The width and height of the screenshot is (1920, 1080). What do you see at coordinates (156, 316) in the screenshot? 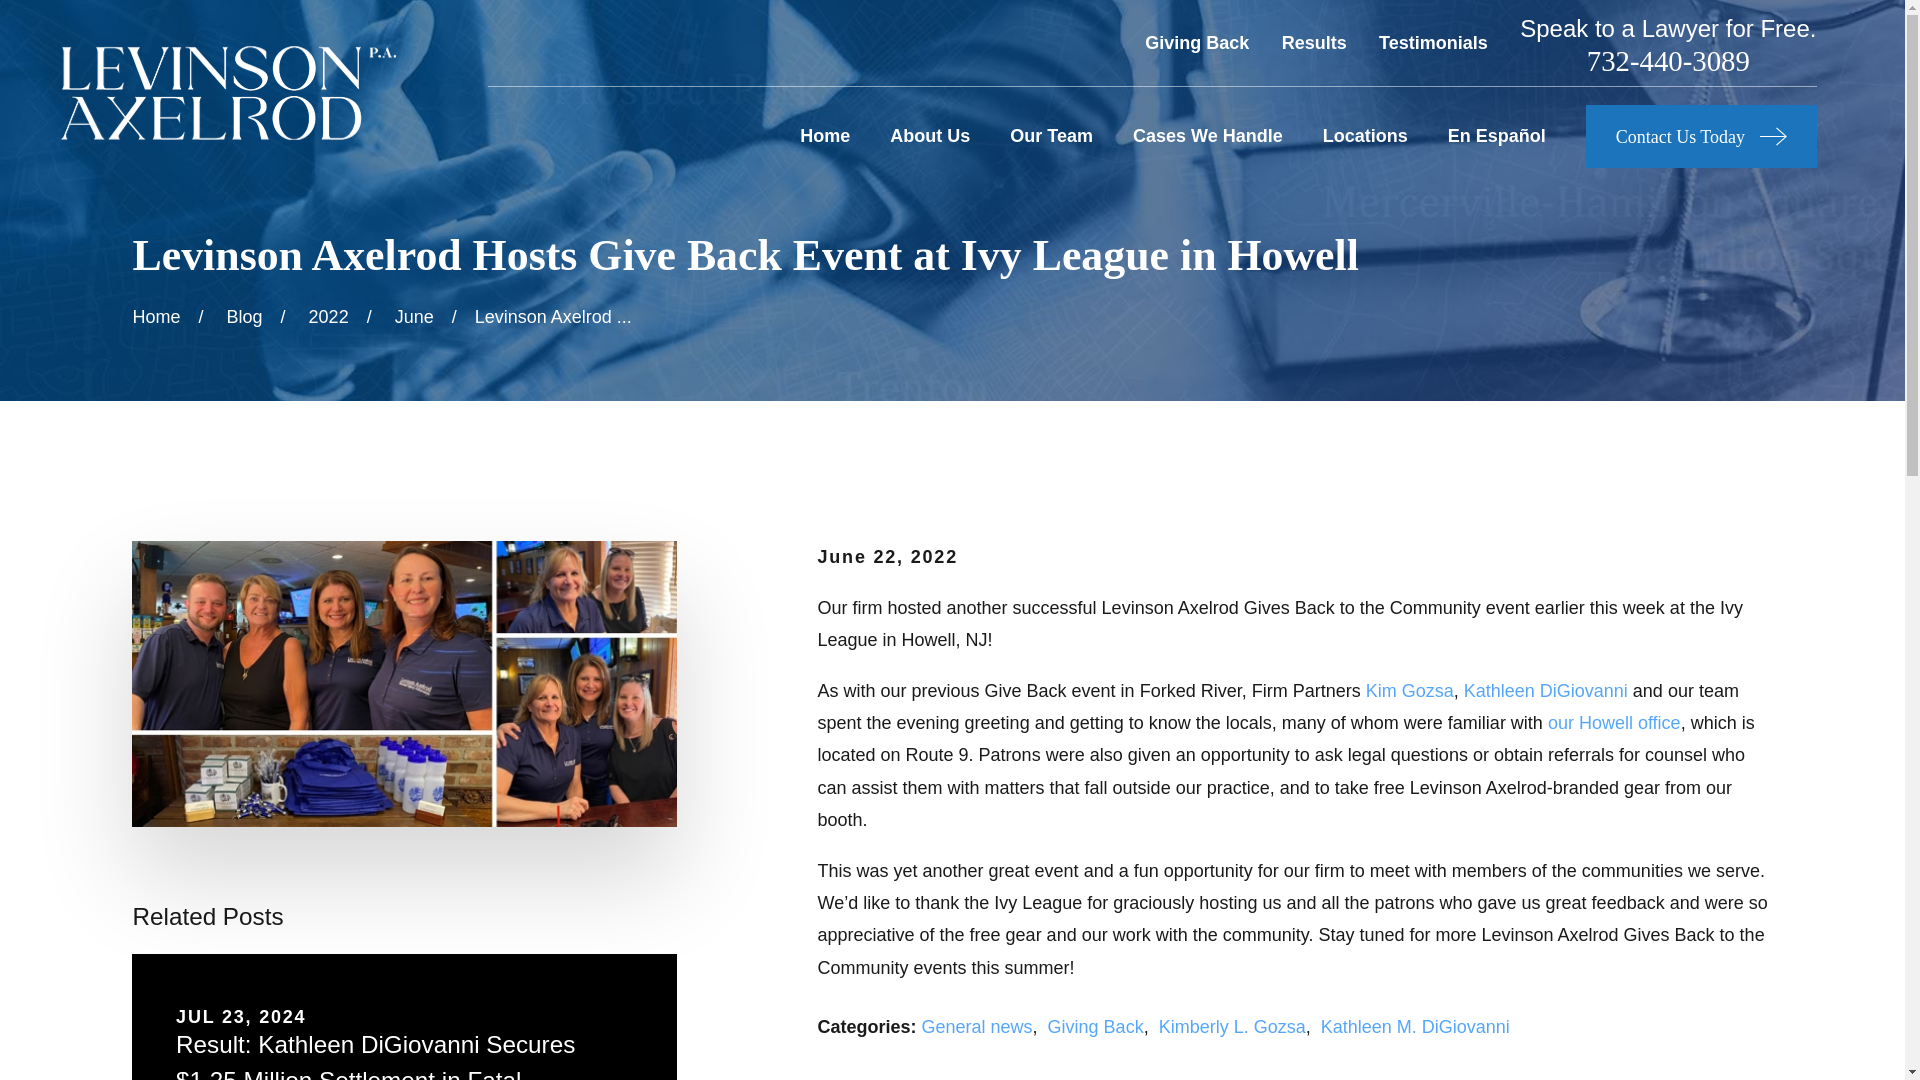
I see `Go Home` at bounding box center [156, 316].